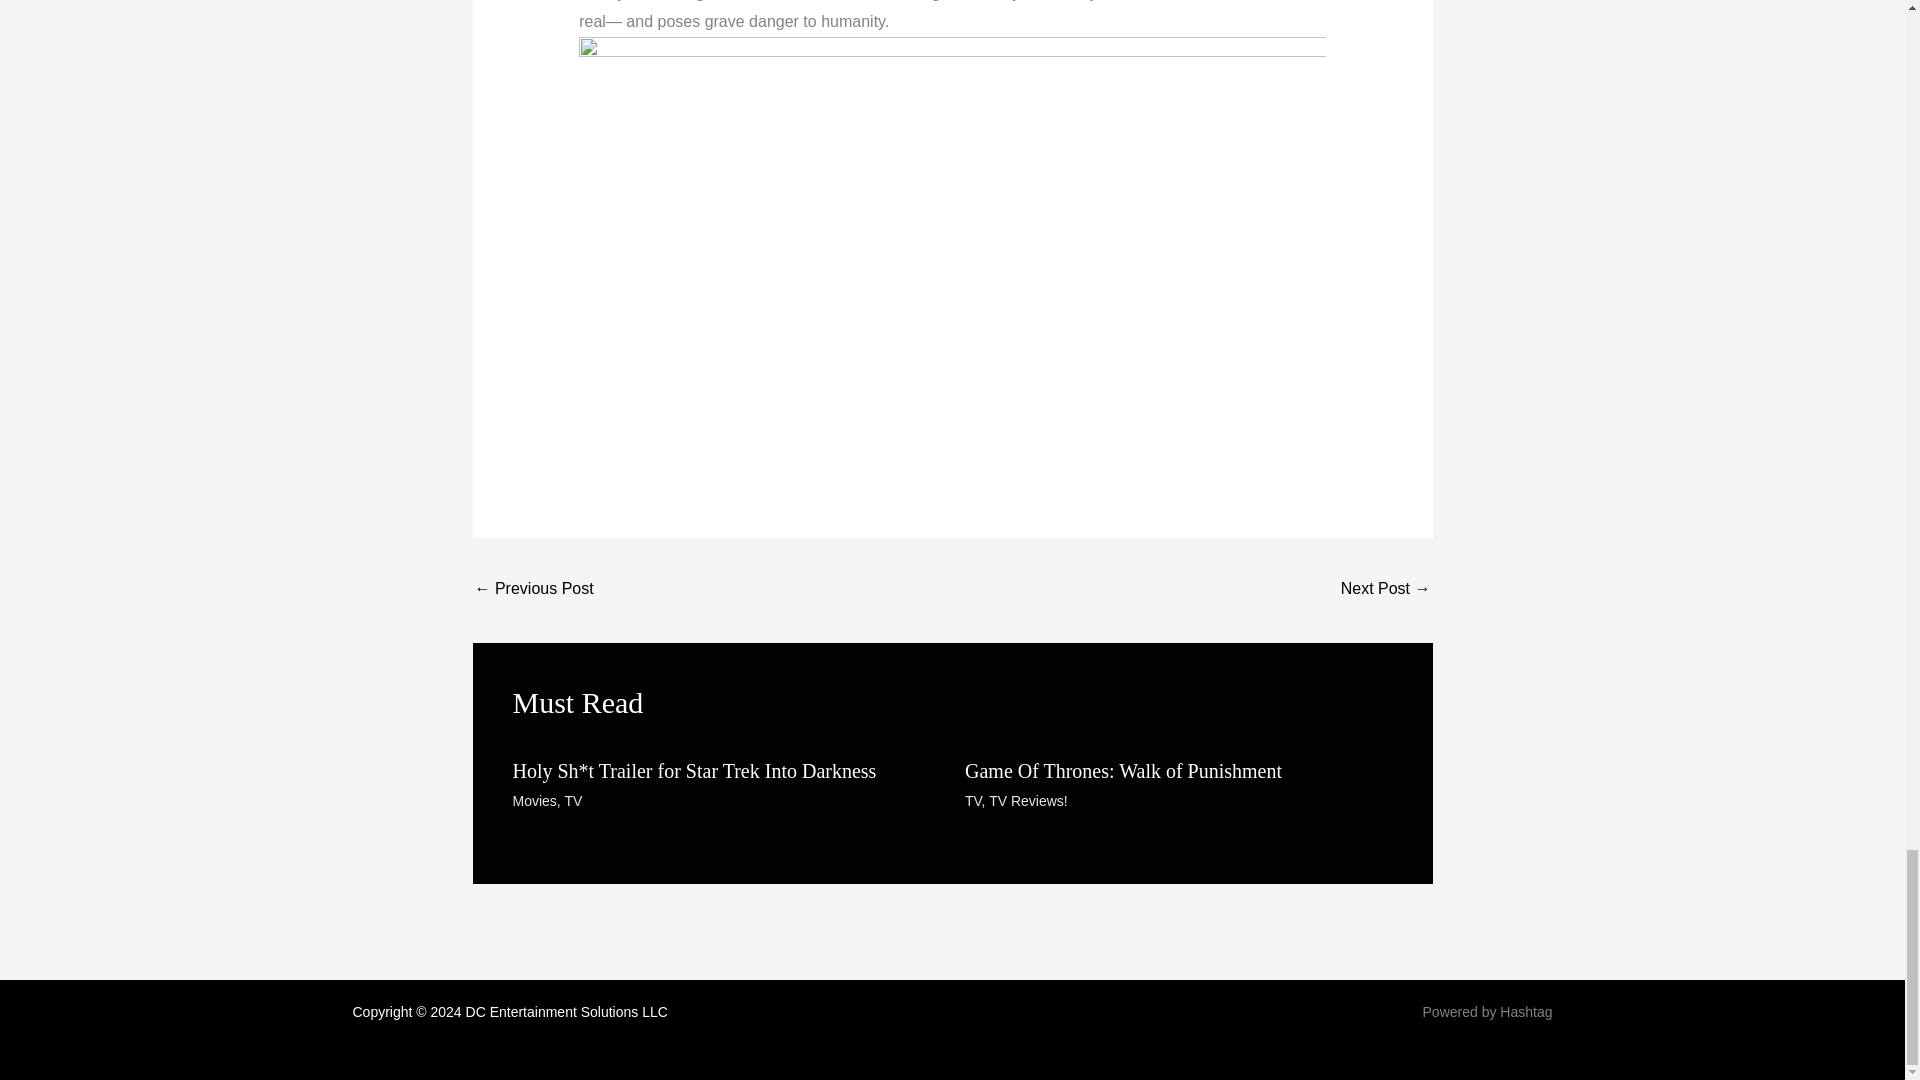  I want to click on TV, so click(973, 800).